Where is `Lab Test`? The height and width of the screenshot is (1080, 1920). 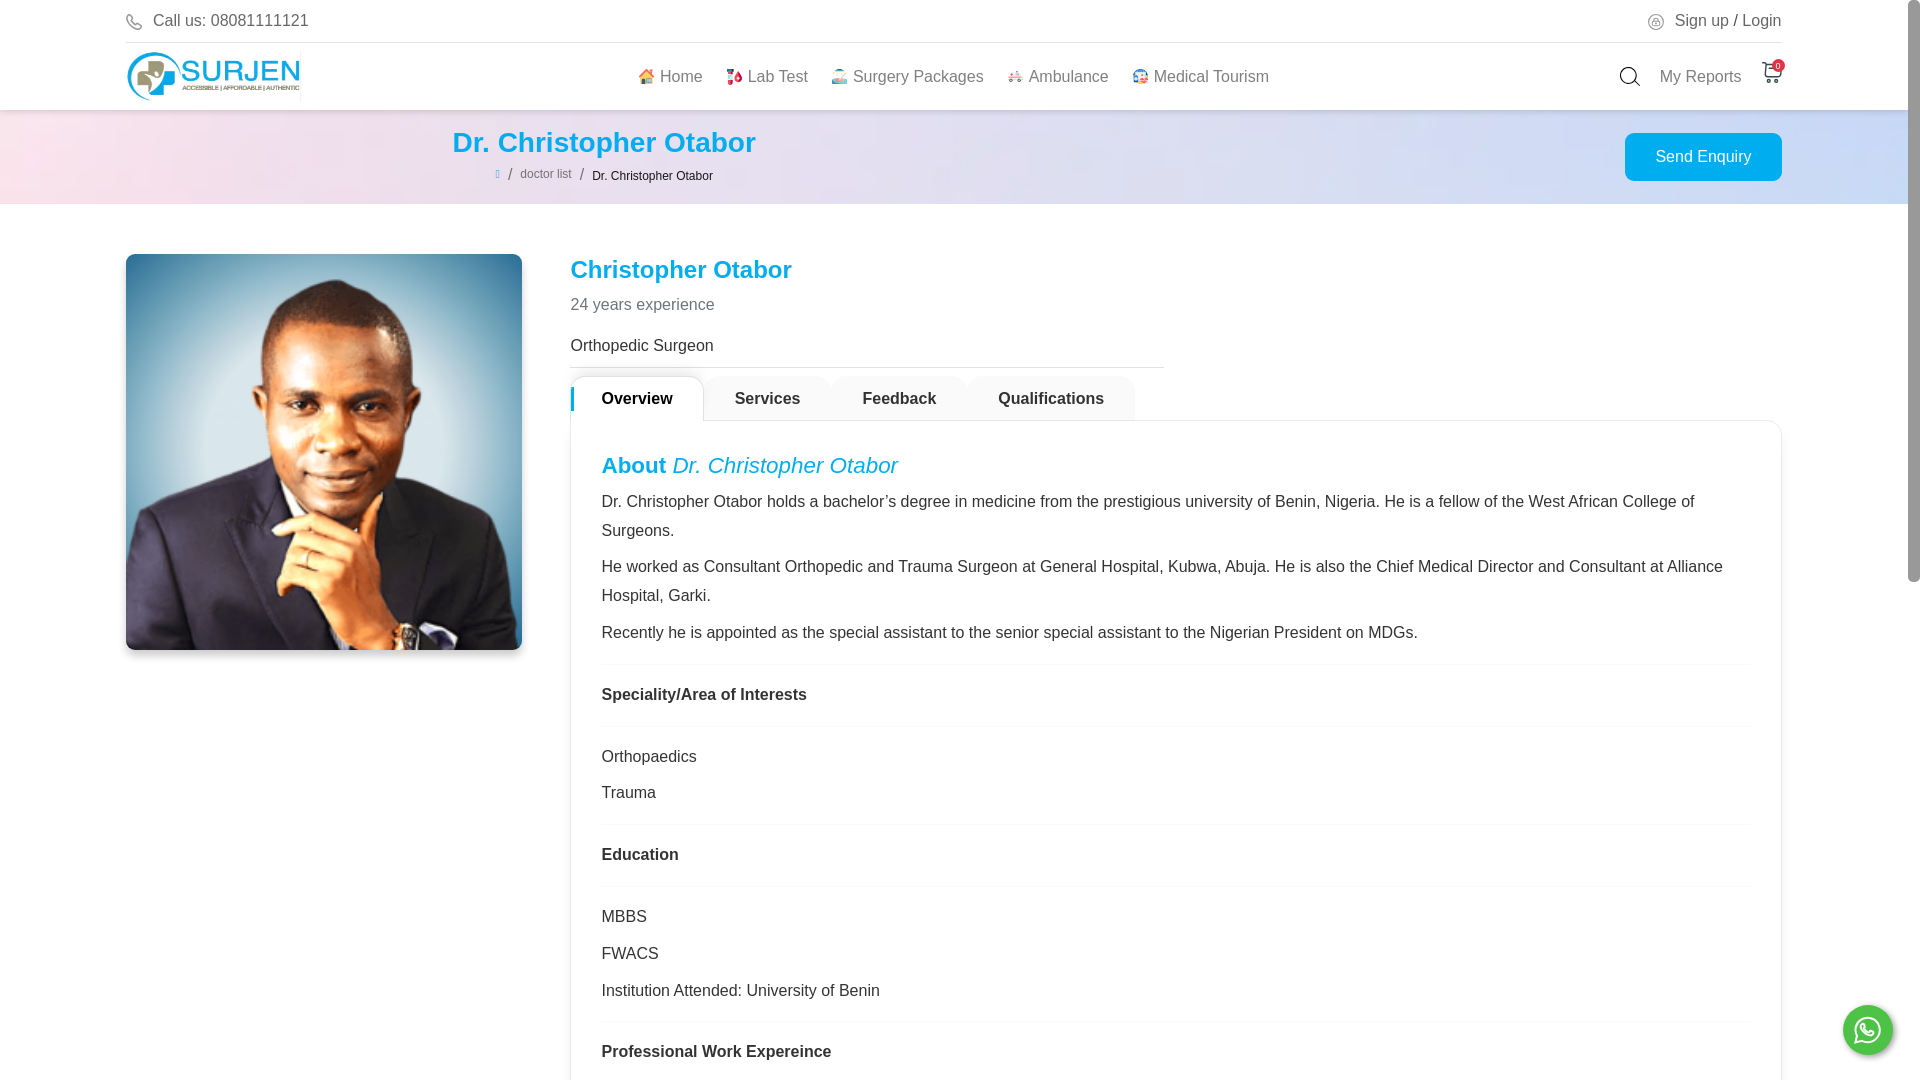
Lab Test is located at coordinates (768, 76).